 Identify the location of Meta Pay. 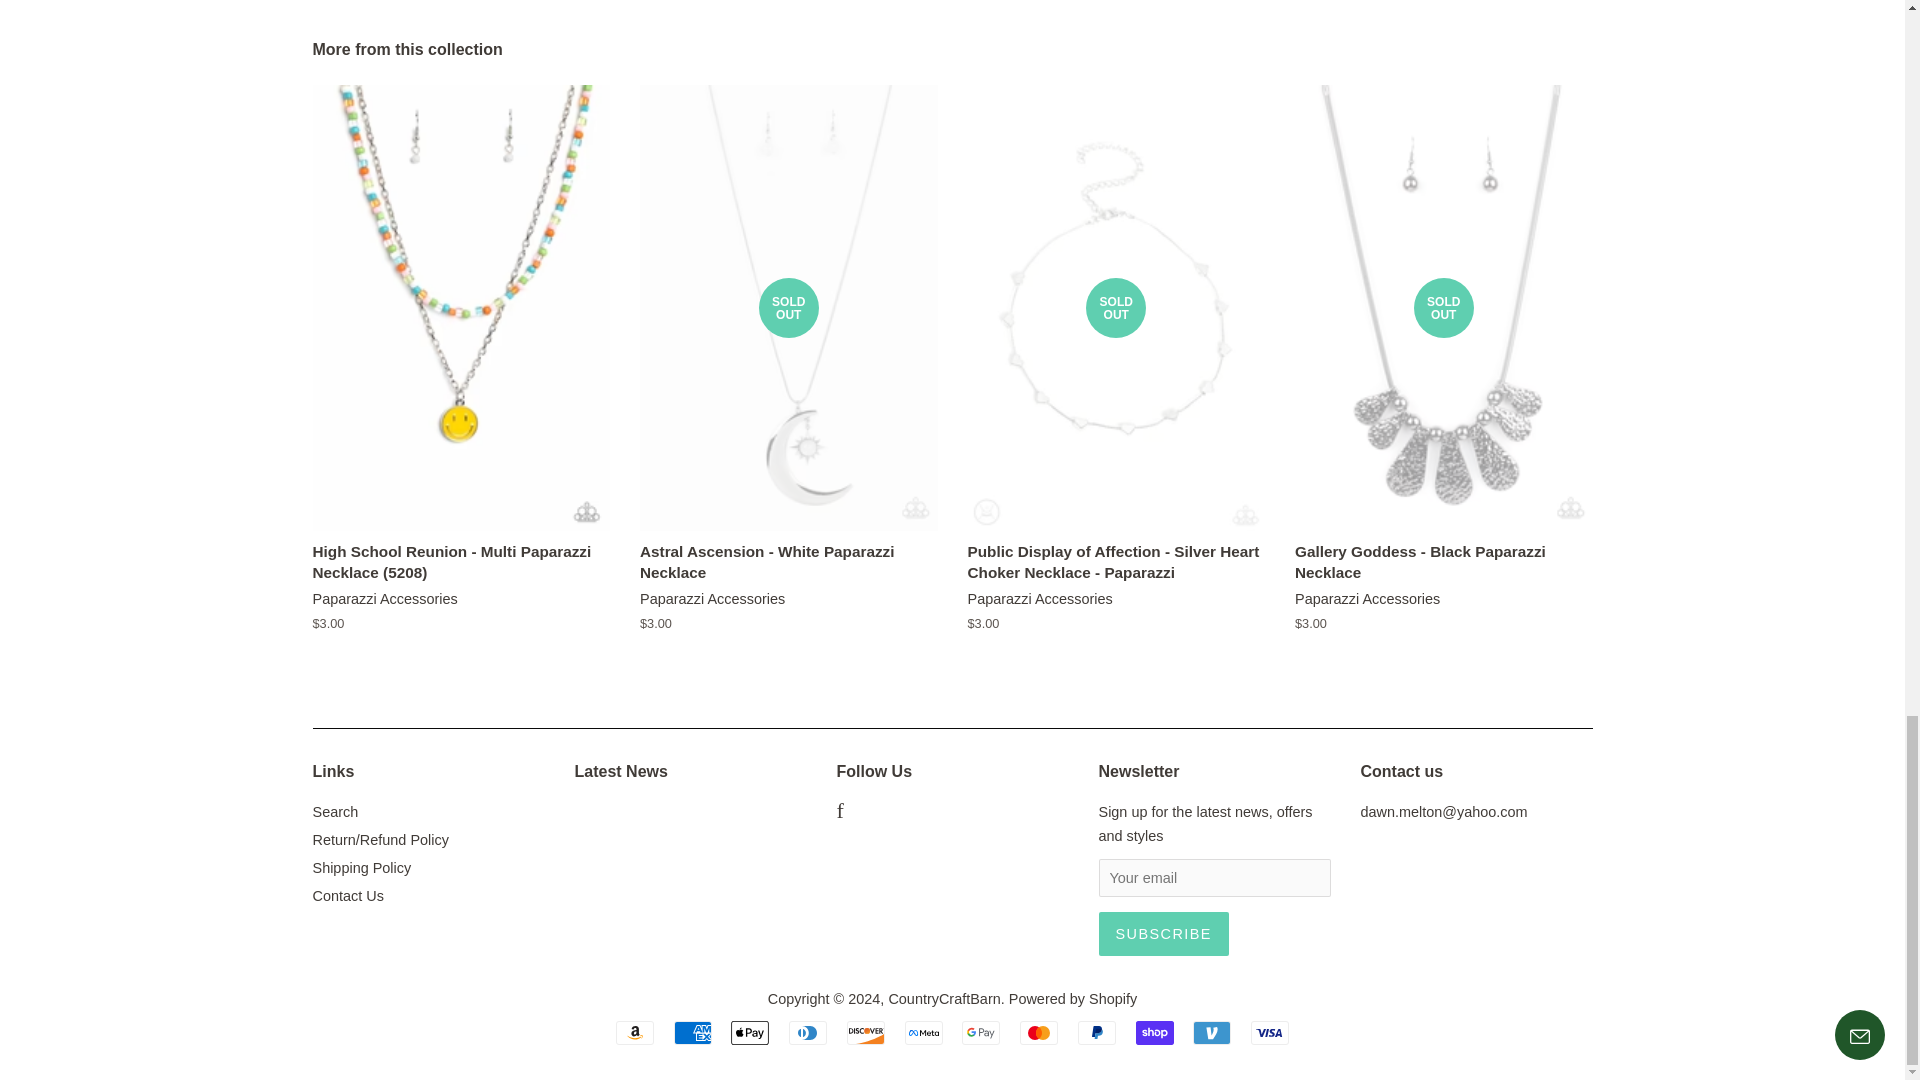
(923, 1032).